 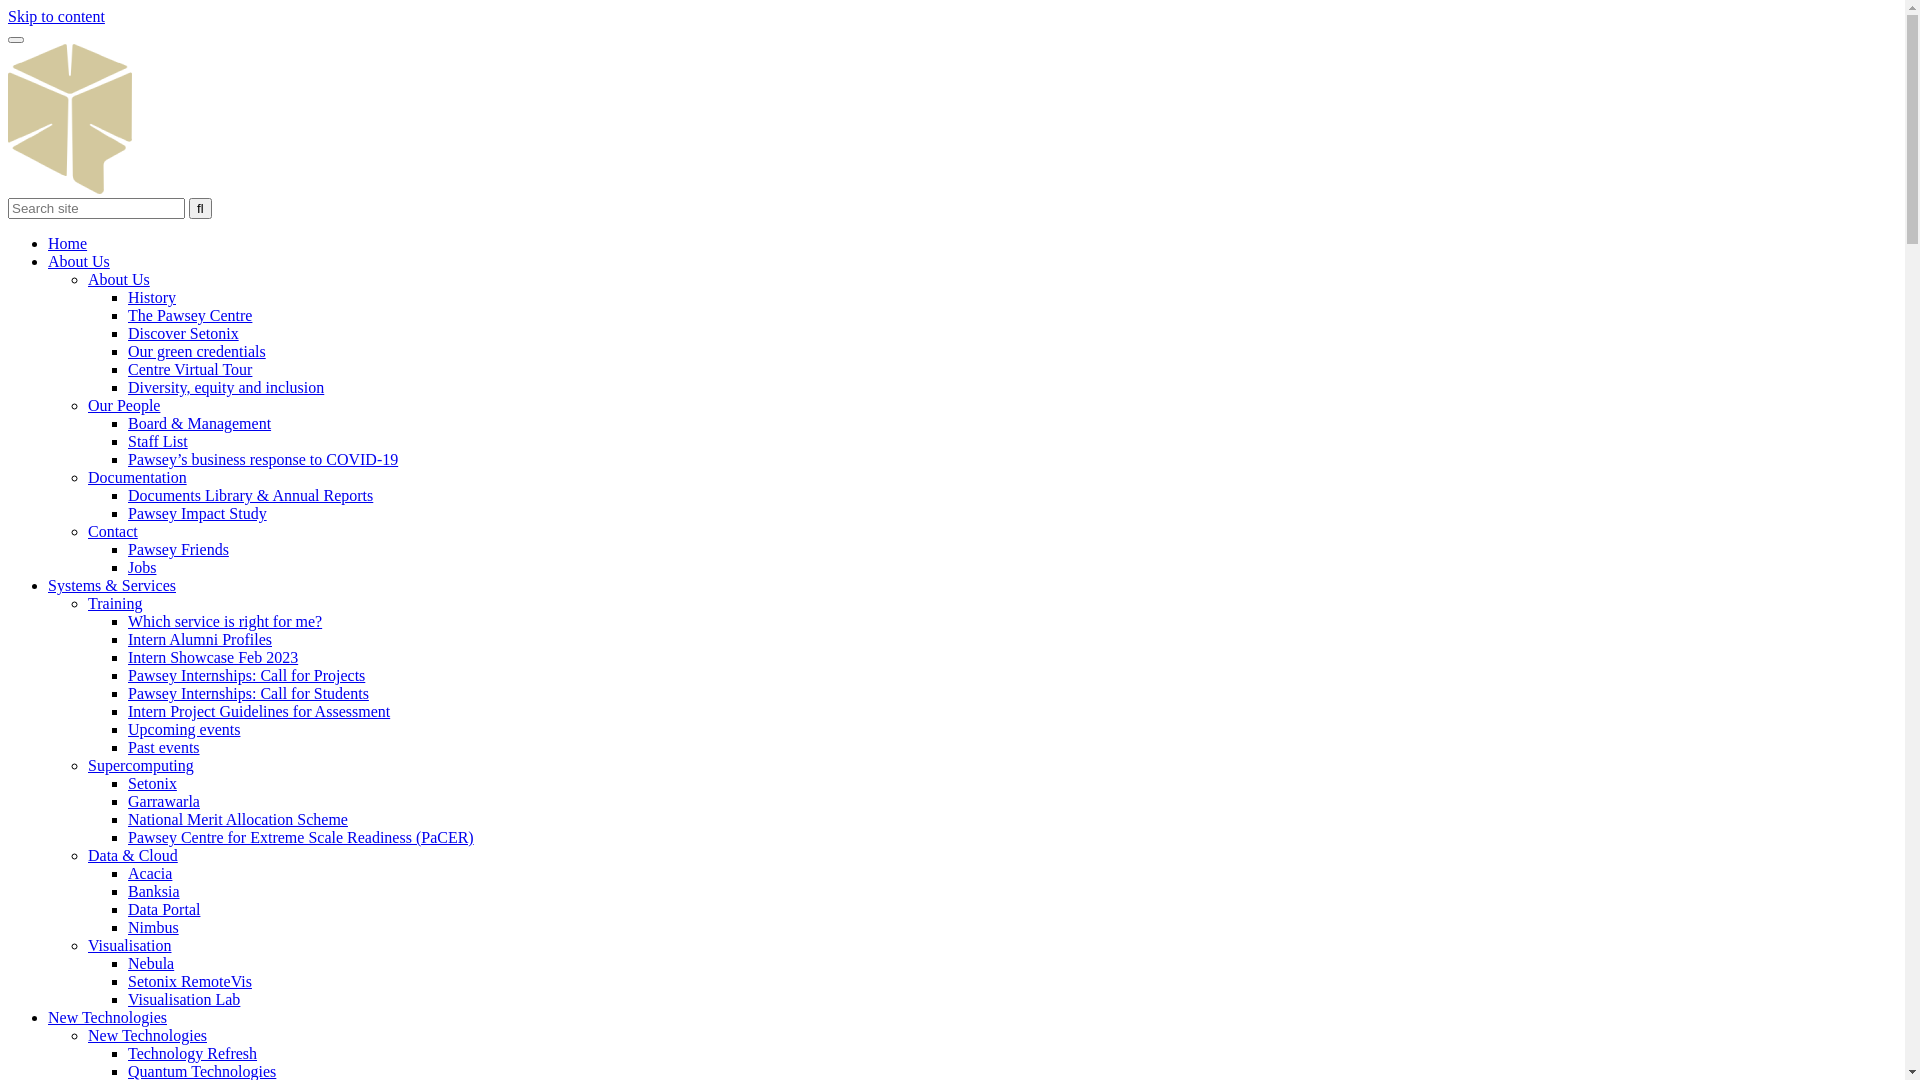 What do you see at coordinates (138, 478) in the screenshot?
I see `Documentation` at bounding box center [138, 478].